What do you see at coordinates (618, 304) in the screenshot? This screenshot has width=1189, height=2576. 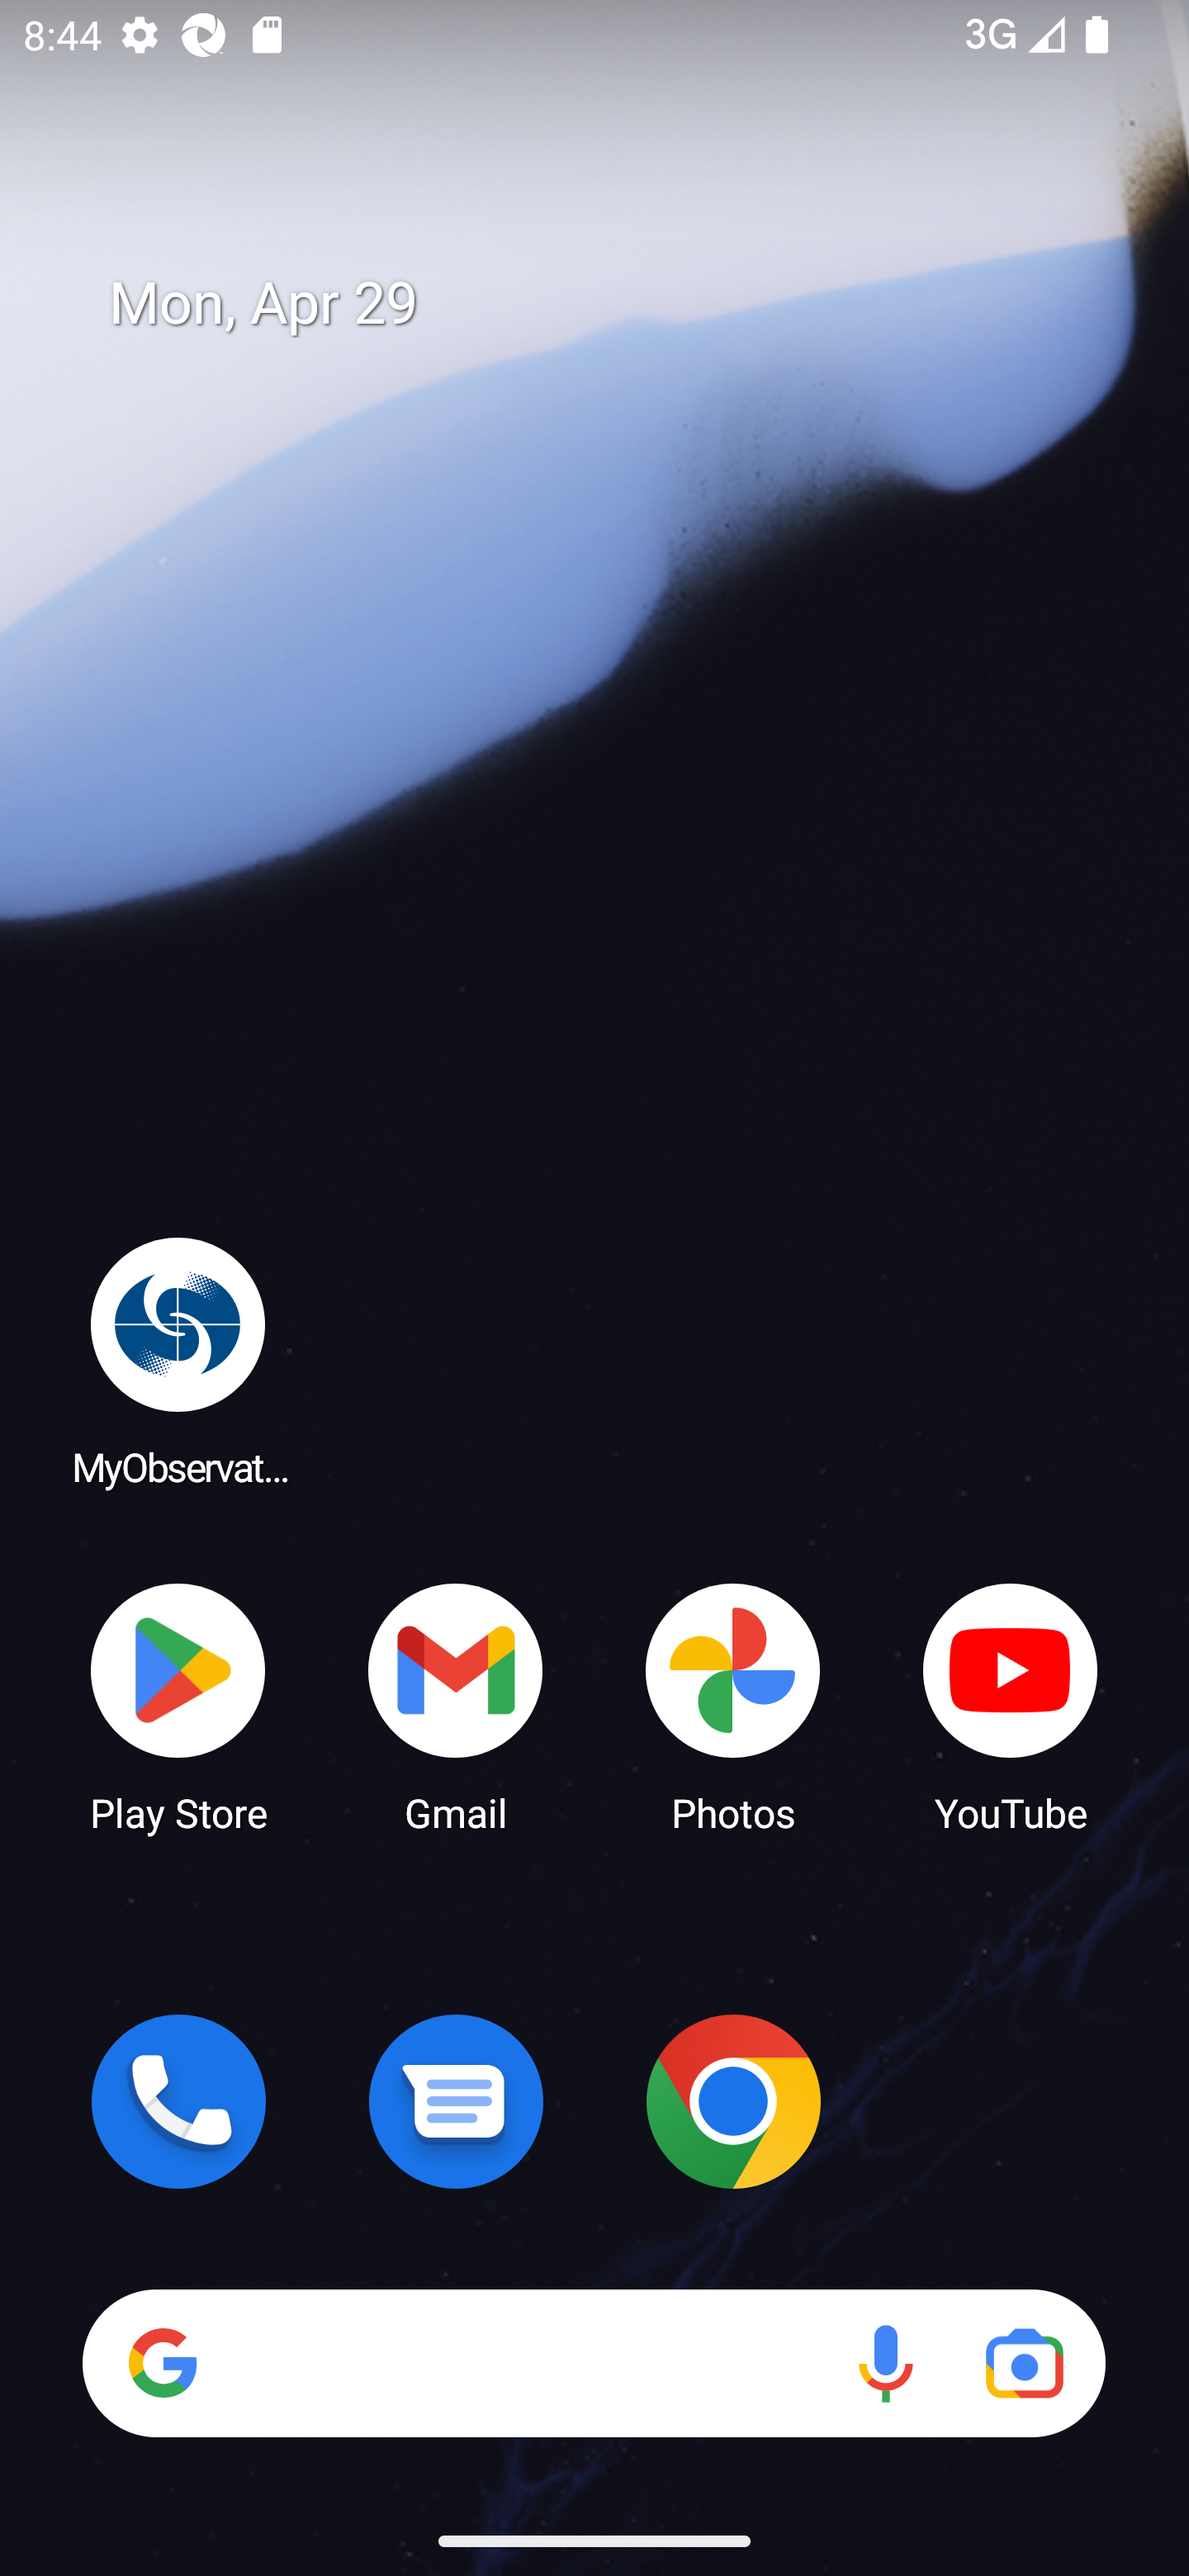 I see `Mon, Apr 29` at bounding box center [618, 304].